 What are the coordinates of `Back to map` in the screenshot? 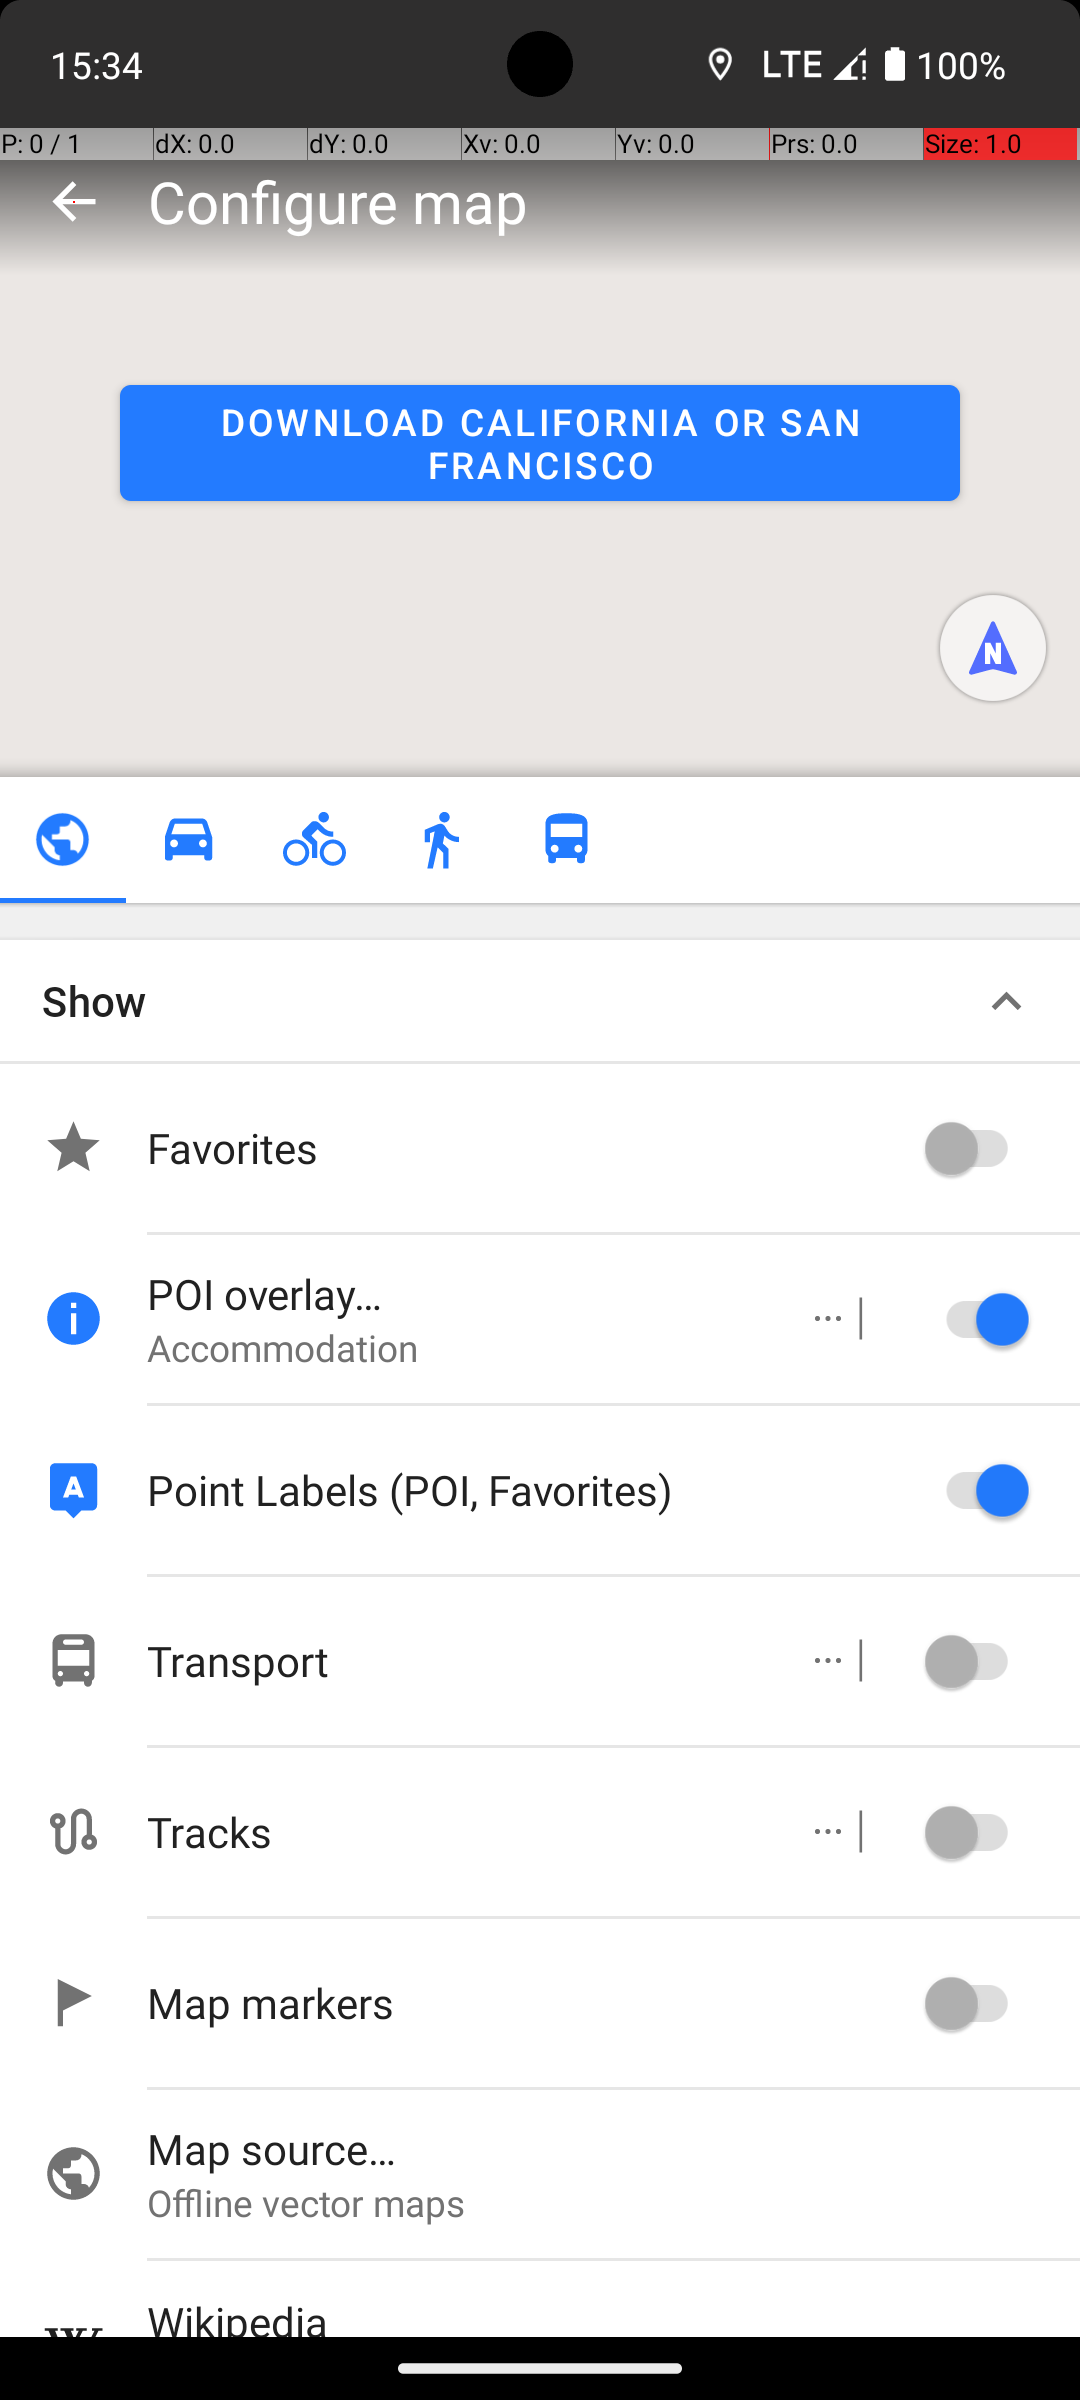 It's located at (74, 201).